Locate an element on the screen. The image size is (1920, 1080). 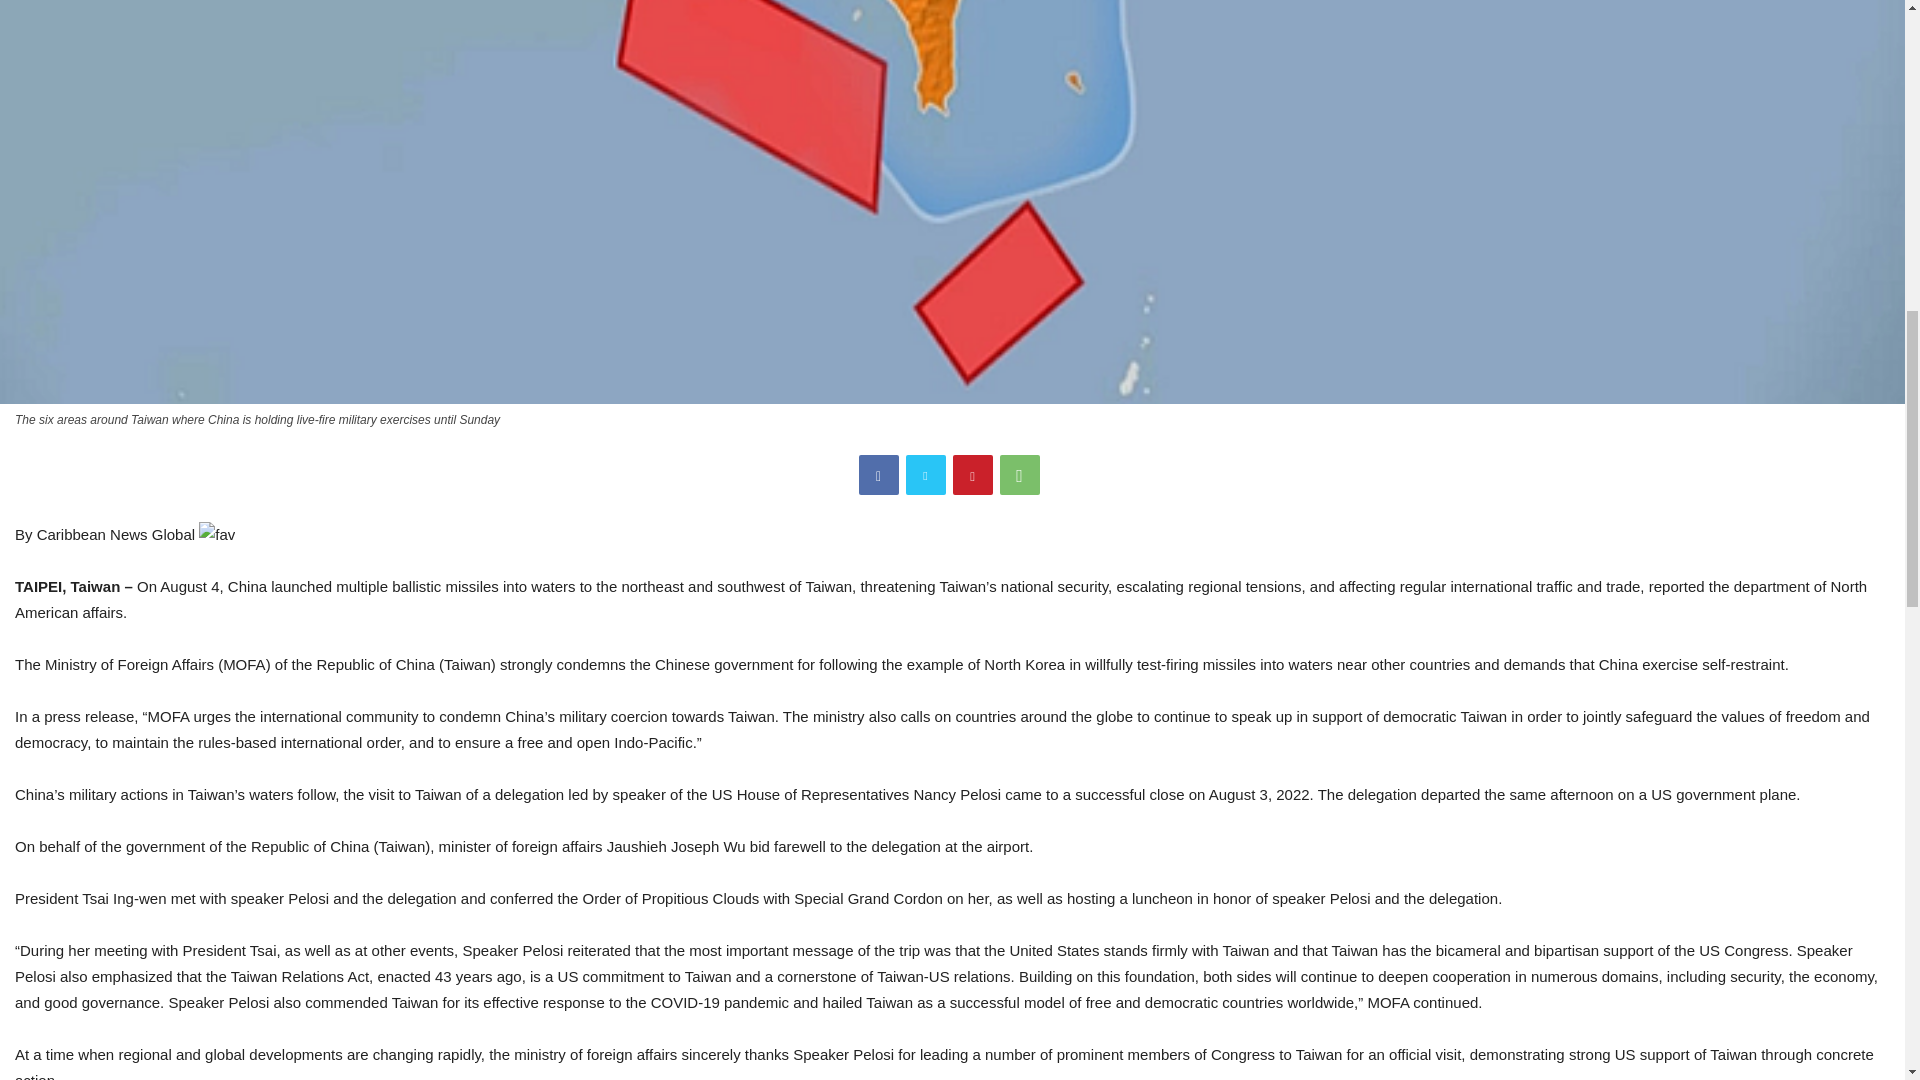
Pinterest is located at coordinates (972, 474).